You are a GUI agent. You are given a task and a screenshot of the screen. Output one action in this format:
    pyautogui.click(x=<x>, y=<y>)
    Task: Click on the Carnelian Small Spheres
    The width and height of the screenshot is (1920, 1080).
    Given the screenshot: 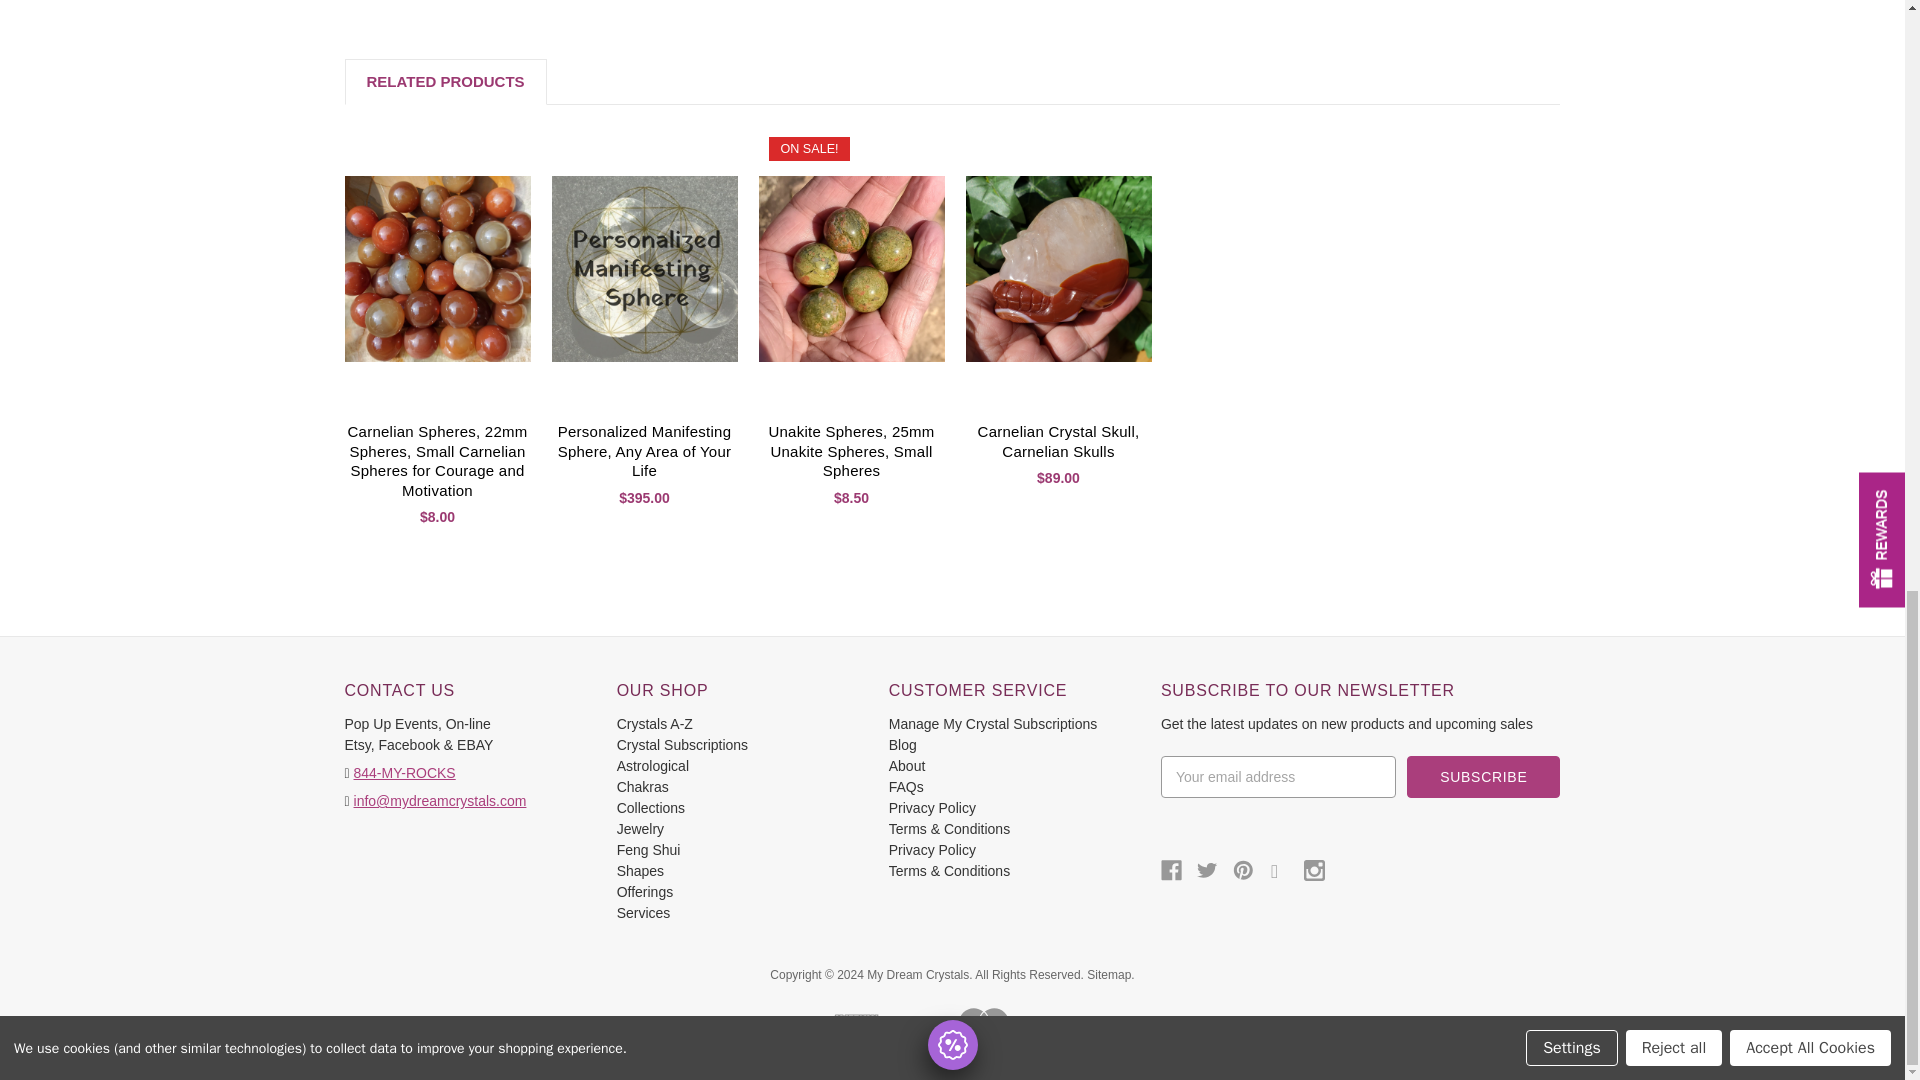 What is the action you would take?
    pyautogui.click(x=436, y=268)
    